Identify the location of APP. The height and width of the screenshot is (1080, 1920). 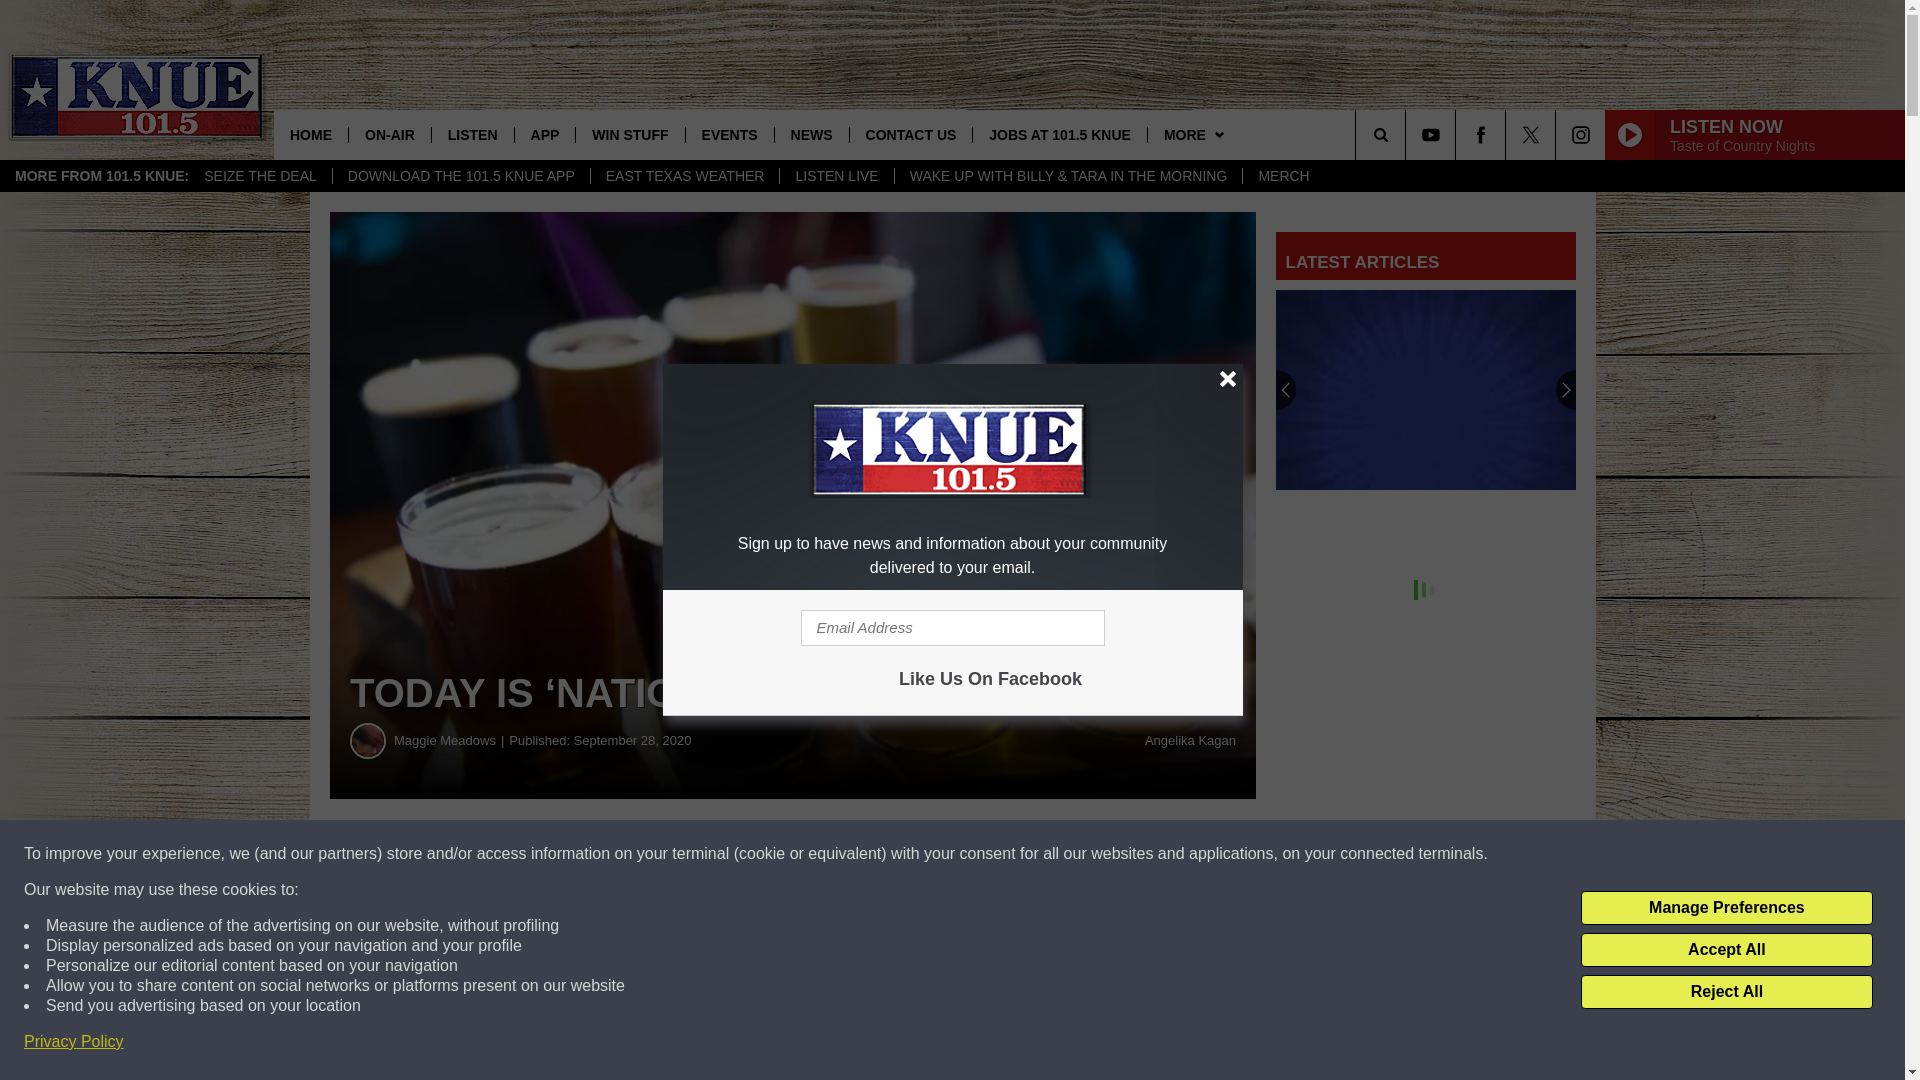
(545, 134).